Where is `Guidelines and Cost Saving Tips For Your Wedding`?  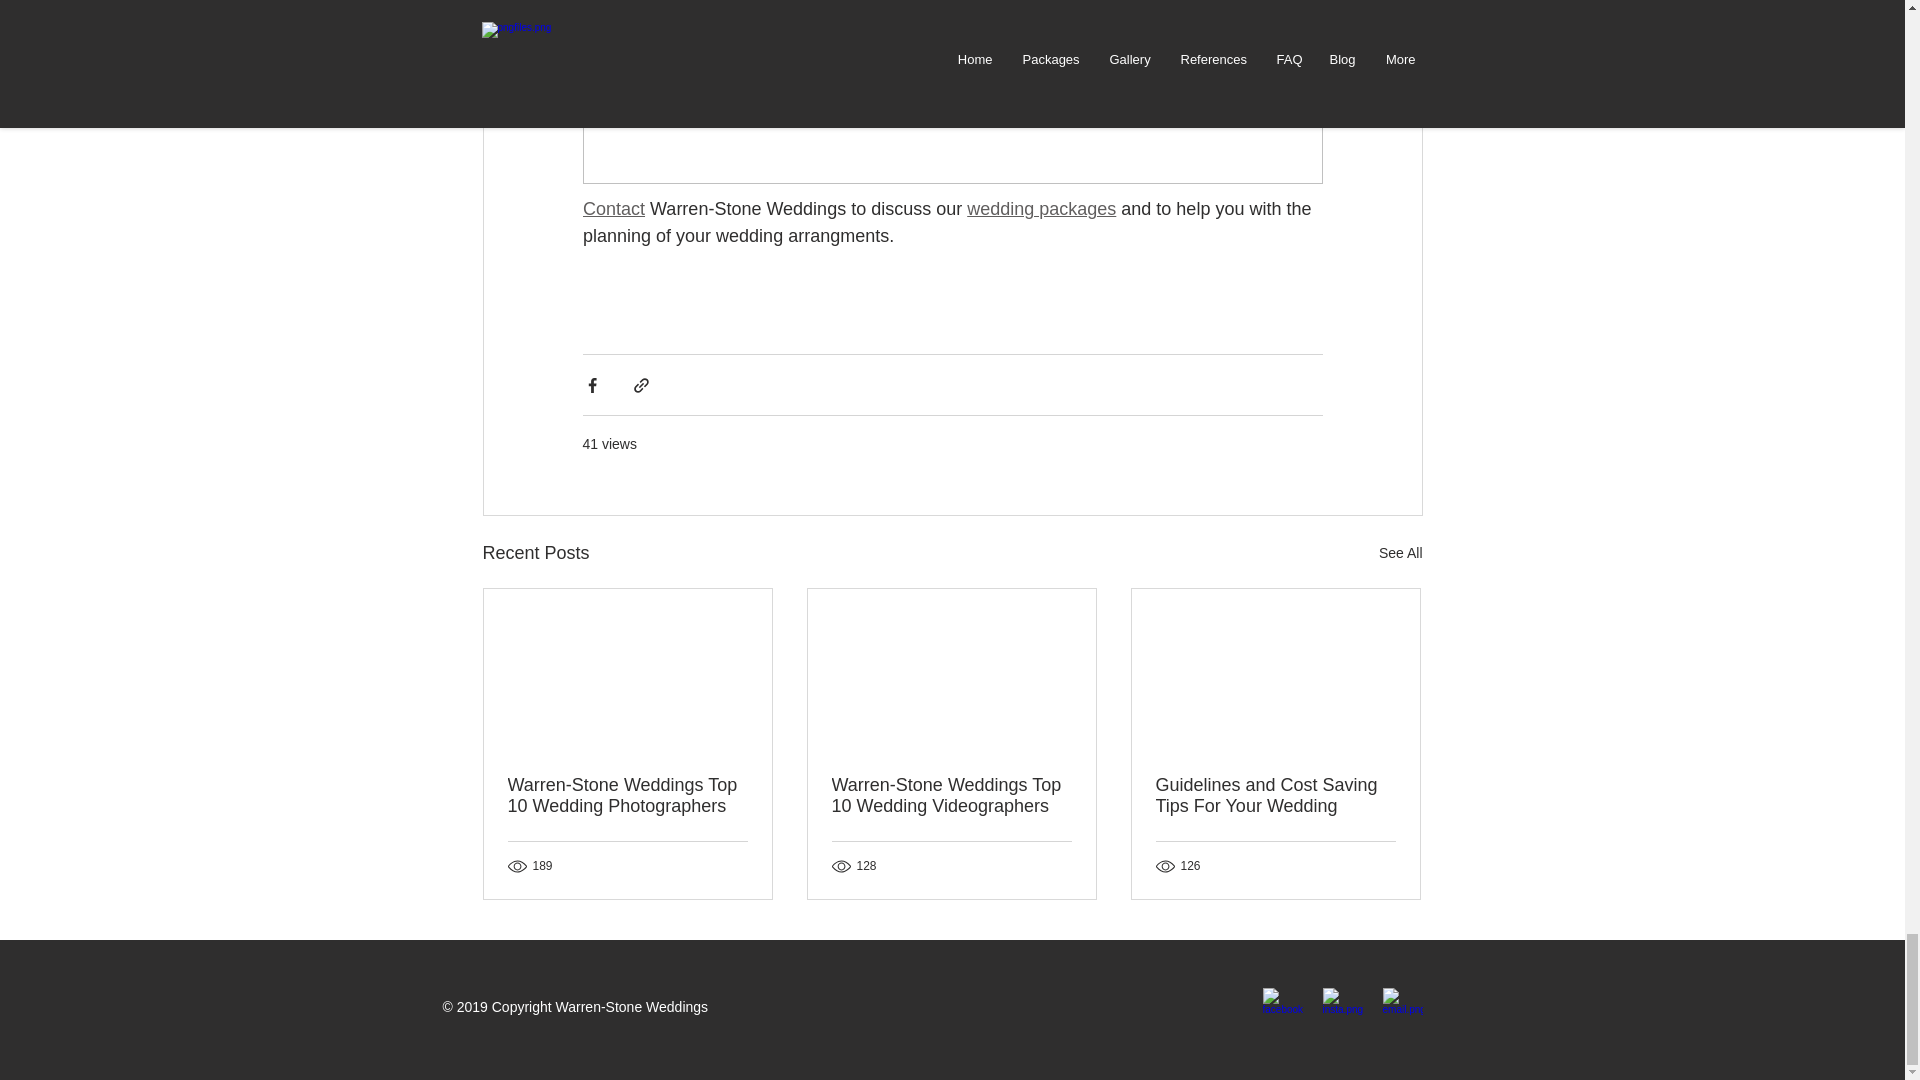
Guidelines and Cost Saving Tips For Your Wedding is located at coordinates (1275, 796).